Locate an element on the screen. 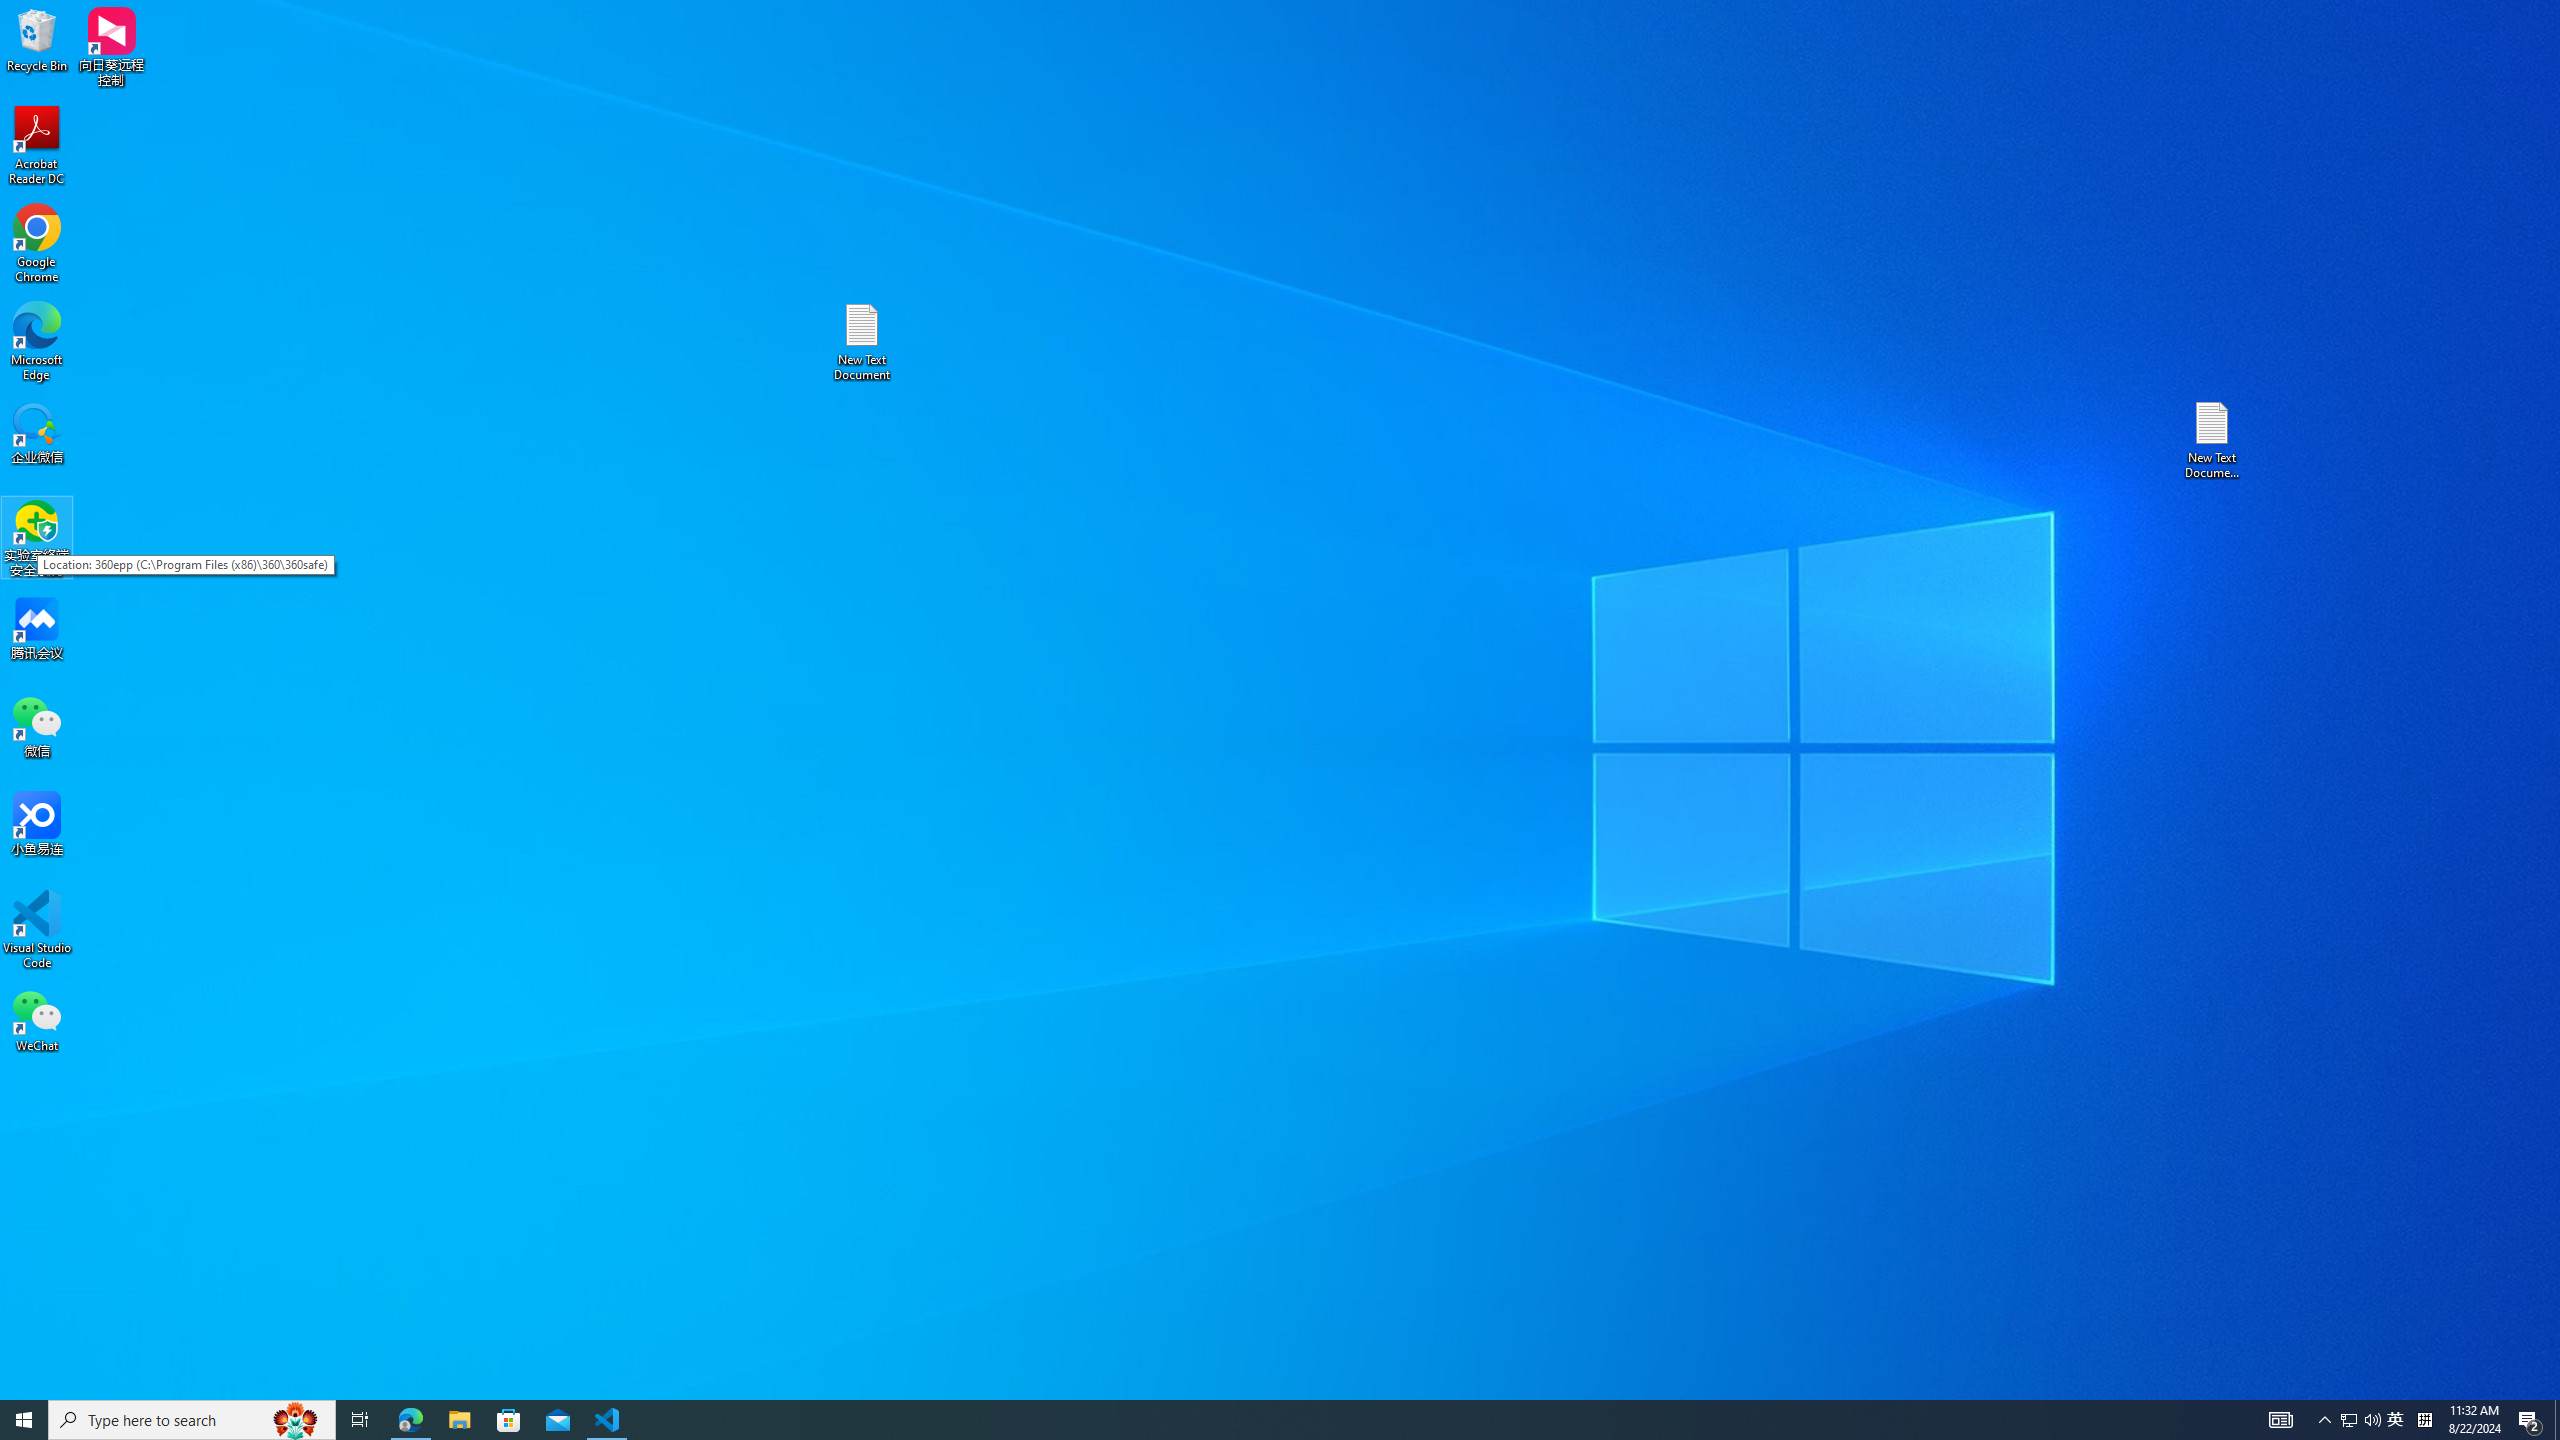 Image resolution: width=2560 pixels, height=1440 pixels. Running applications is located at coordinates (1244, 1420).